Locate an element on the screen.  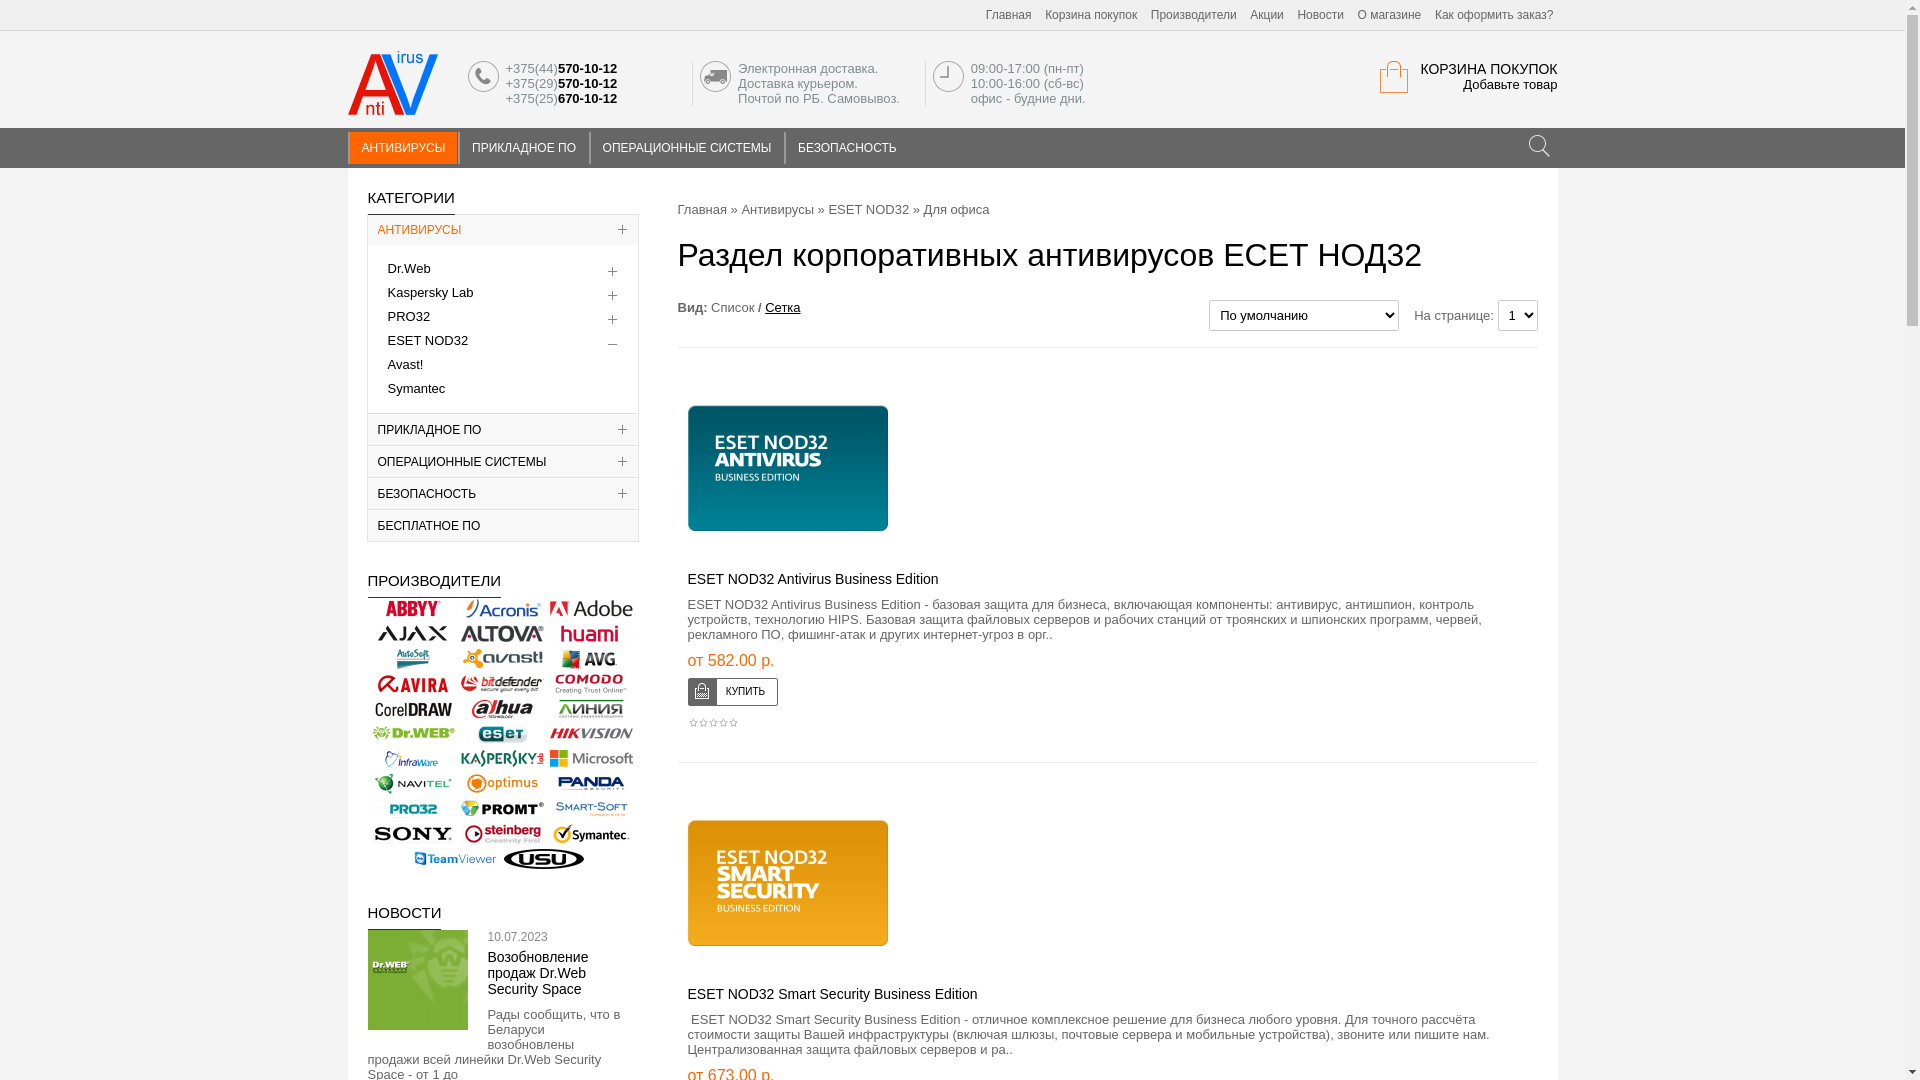
Smart-Soft is located at coordinates (592, 809).